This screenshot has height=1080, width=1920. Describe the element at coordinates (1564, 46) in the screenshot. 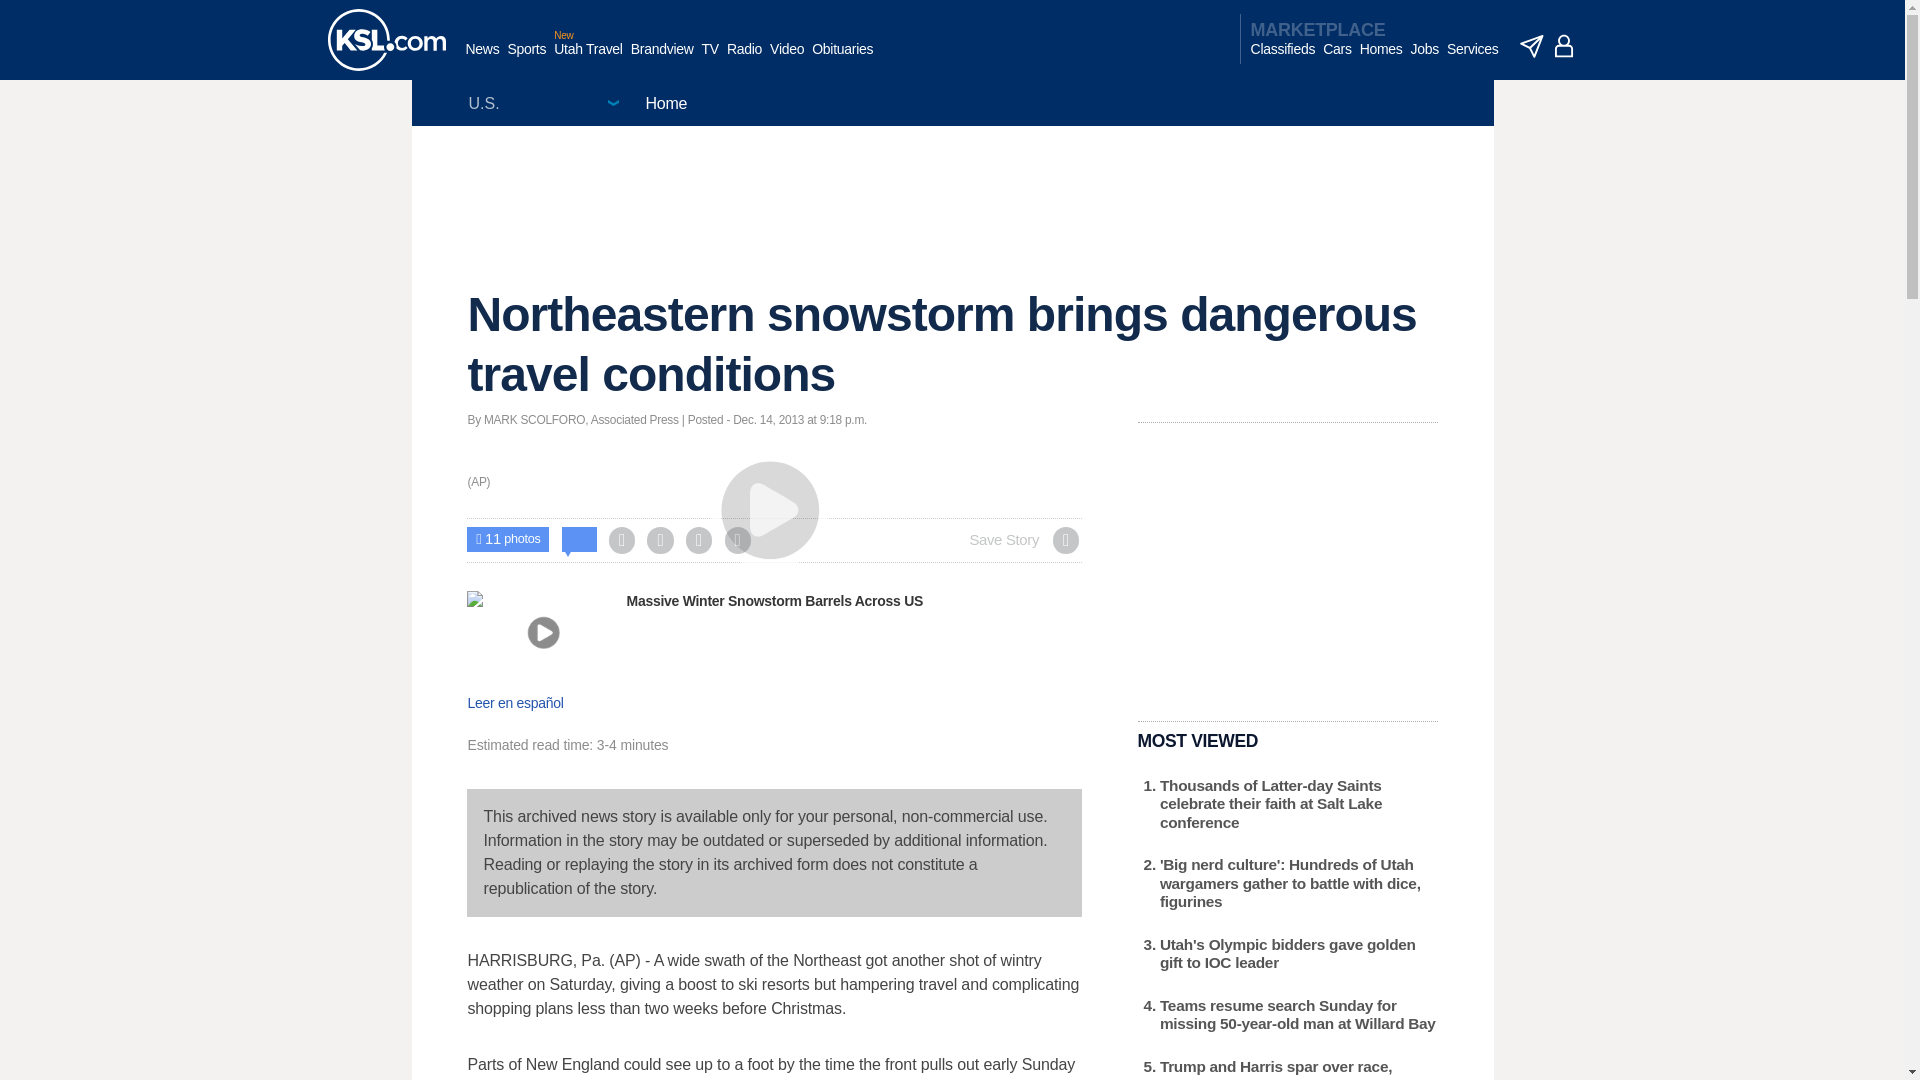

I see `account - logged out` at that location.